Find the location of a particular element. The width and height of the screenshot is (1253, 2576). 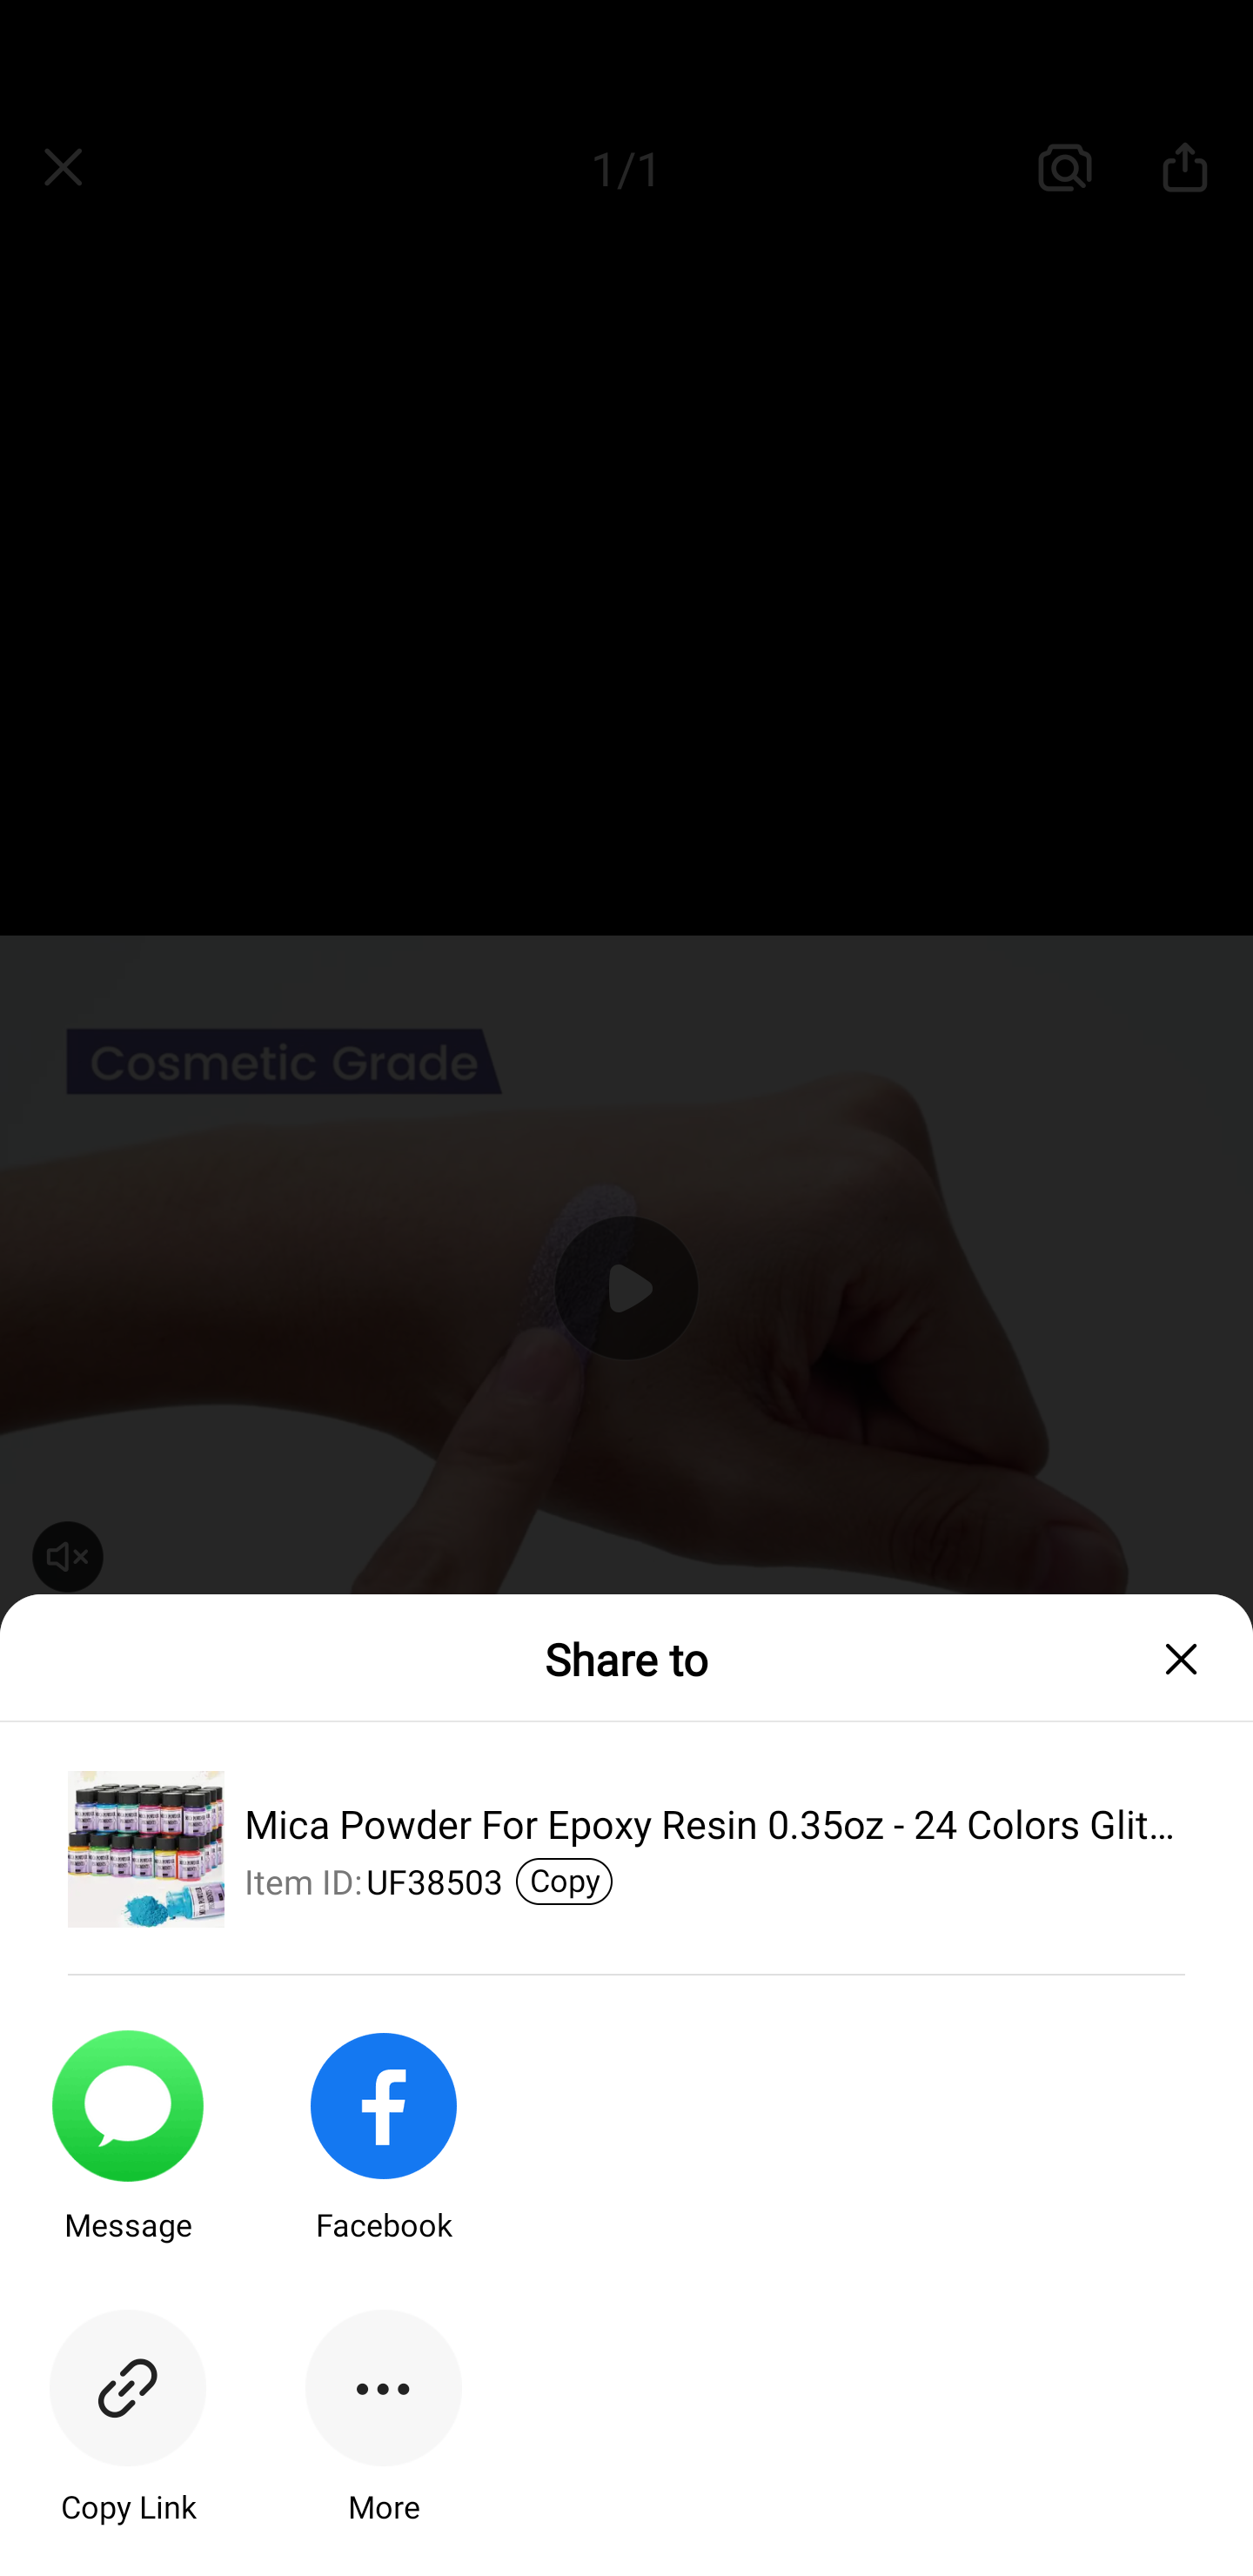

Copy Link is located at coordinates (127, 2444).